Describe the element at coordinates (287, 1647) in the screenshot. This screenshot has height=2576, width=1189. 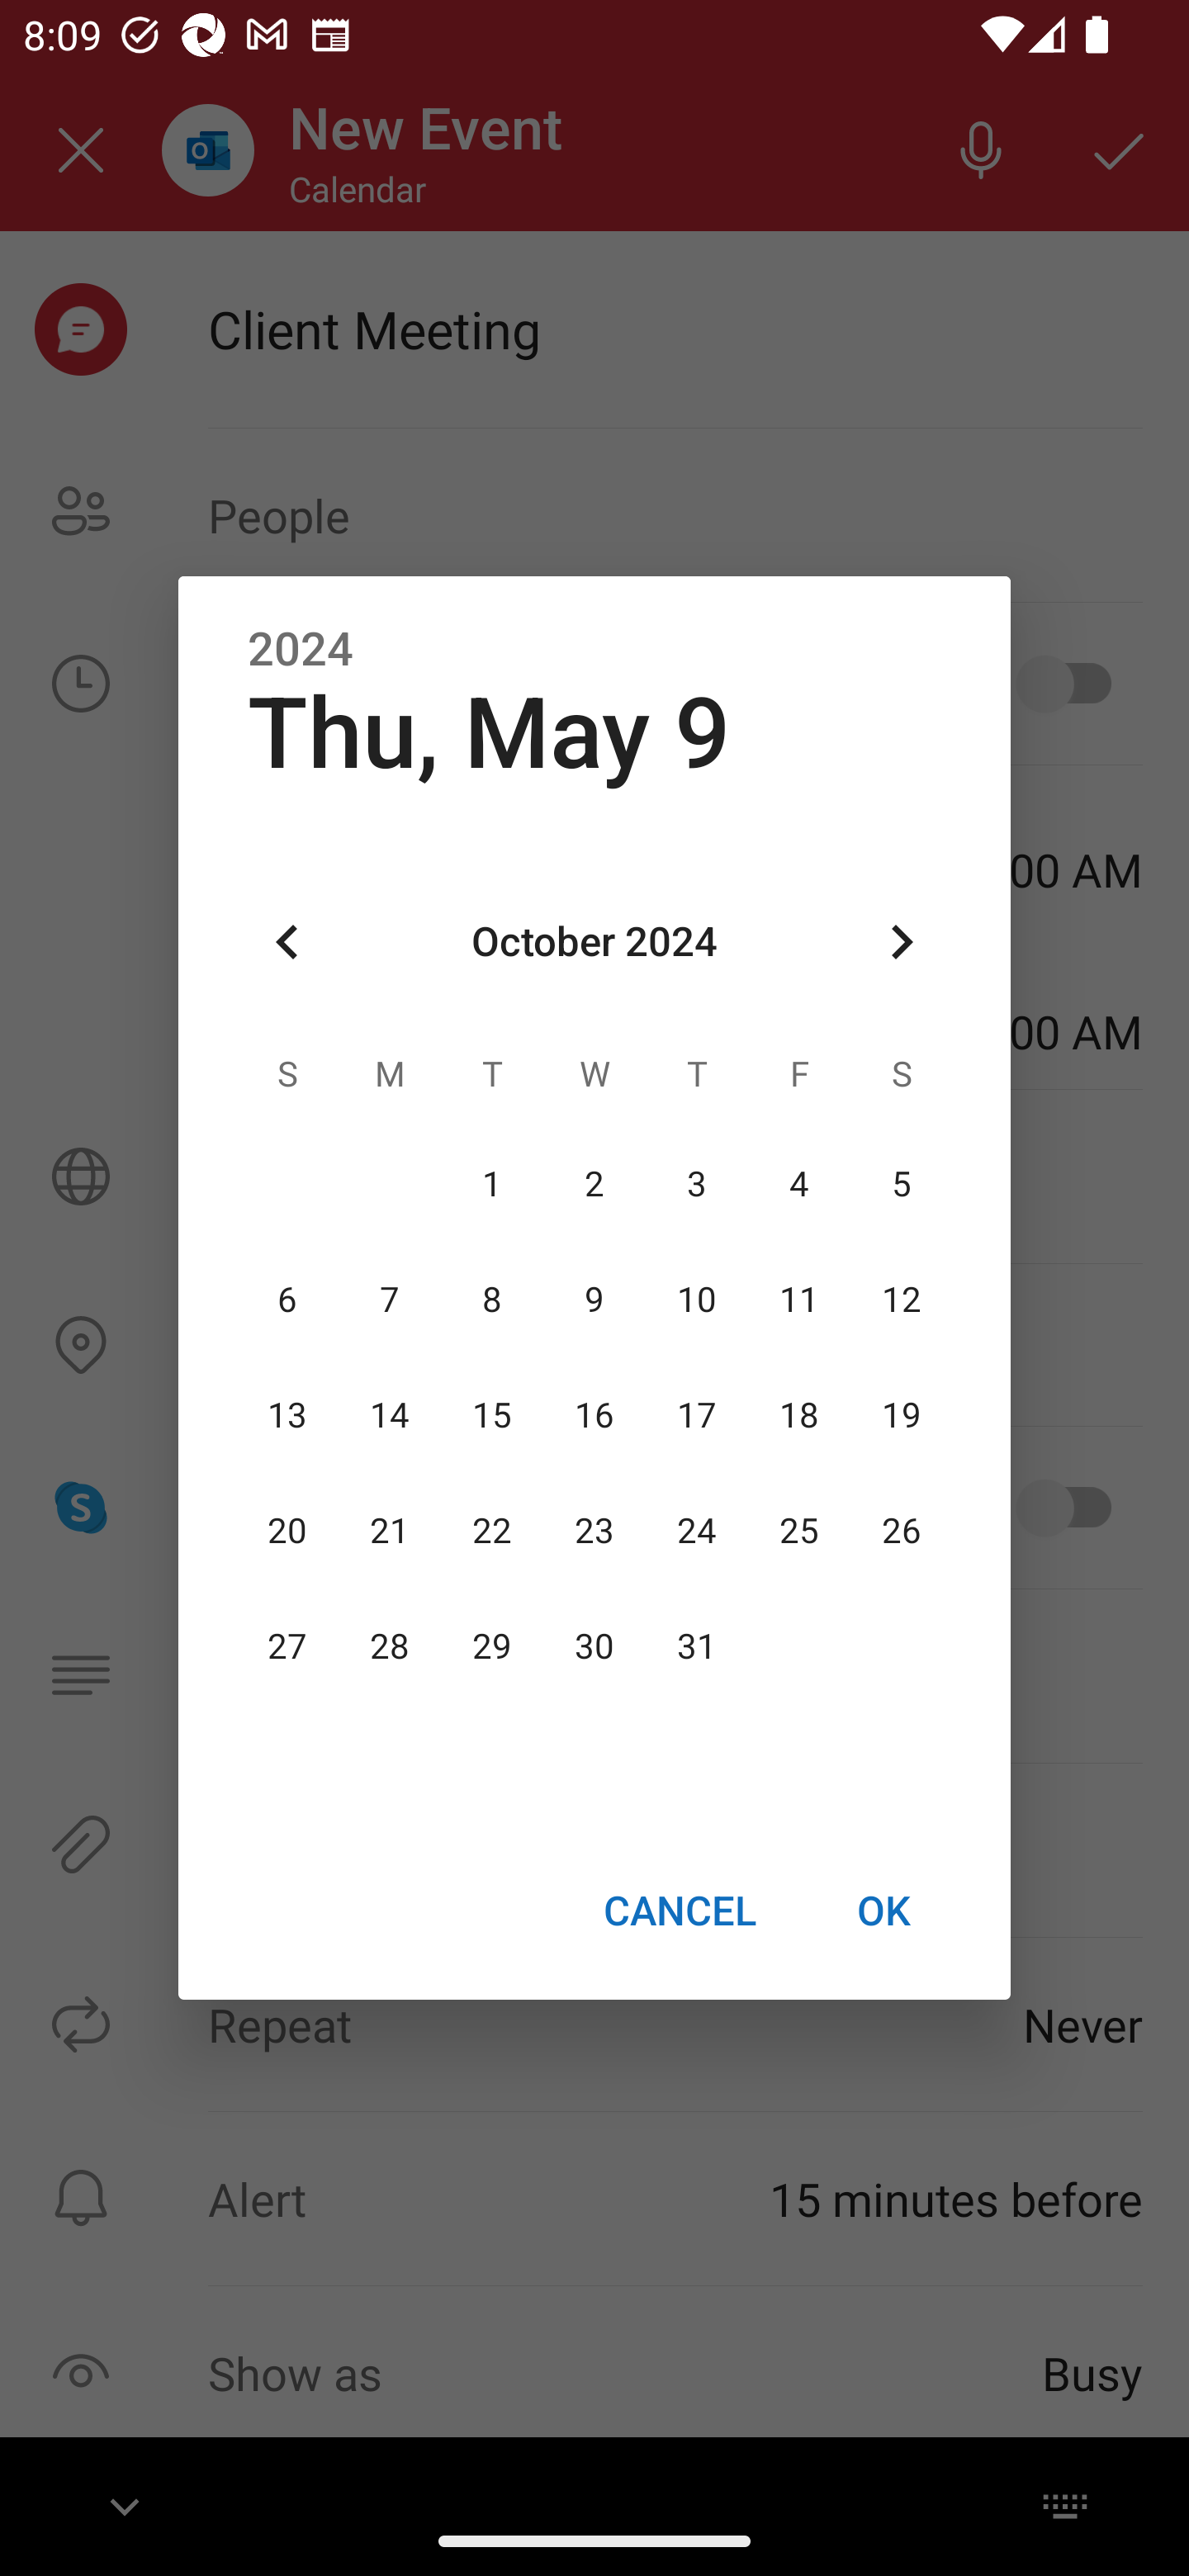
I see `27 27 October 2024` at that location.